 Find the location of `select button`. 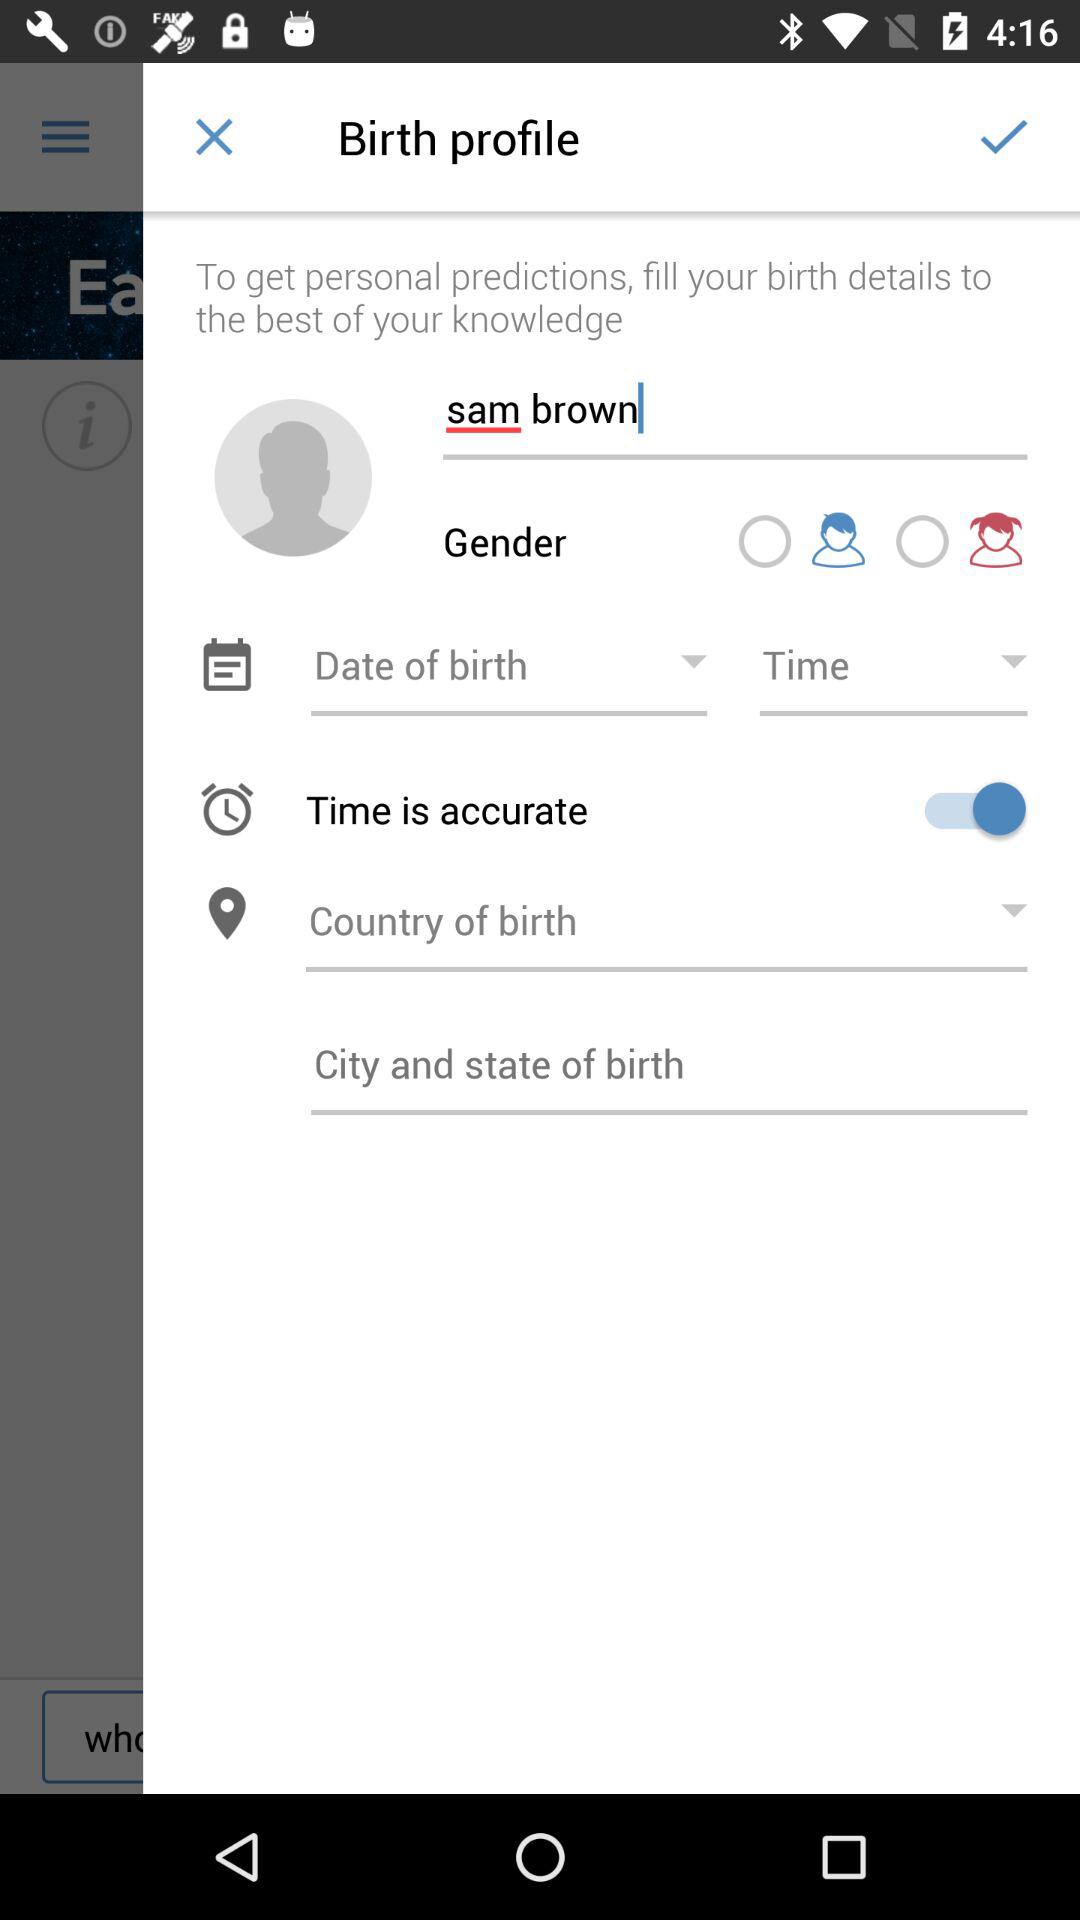

select button is located at coordinates (764, 541).